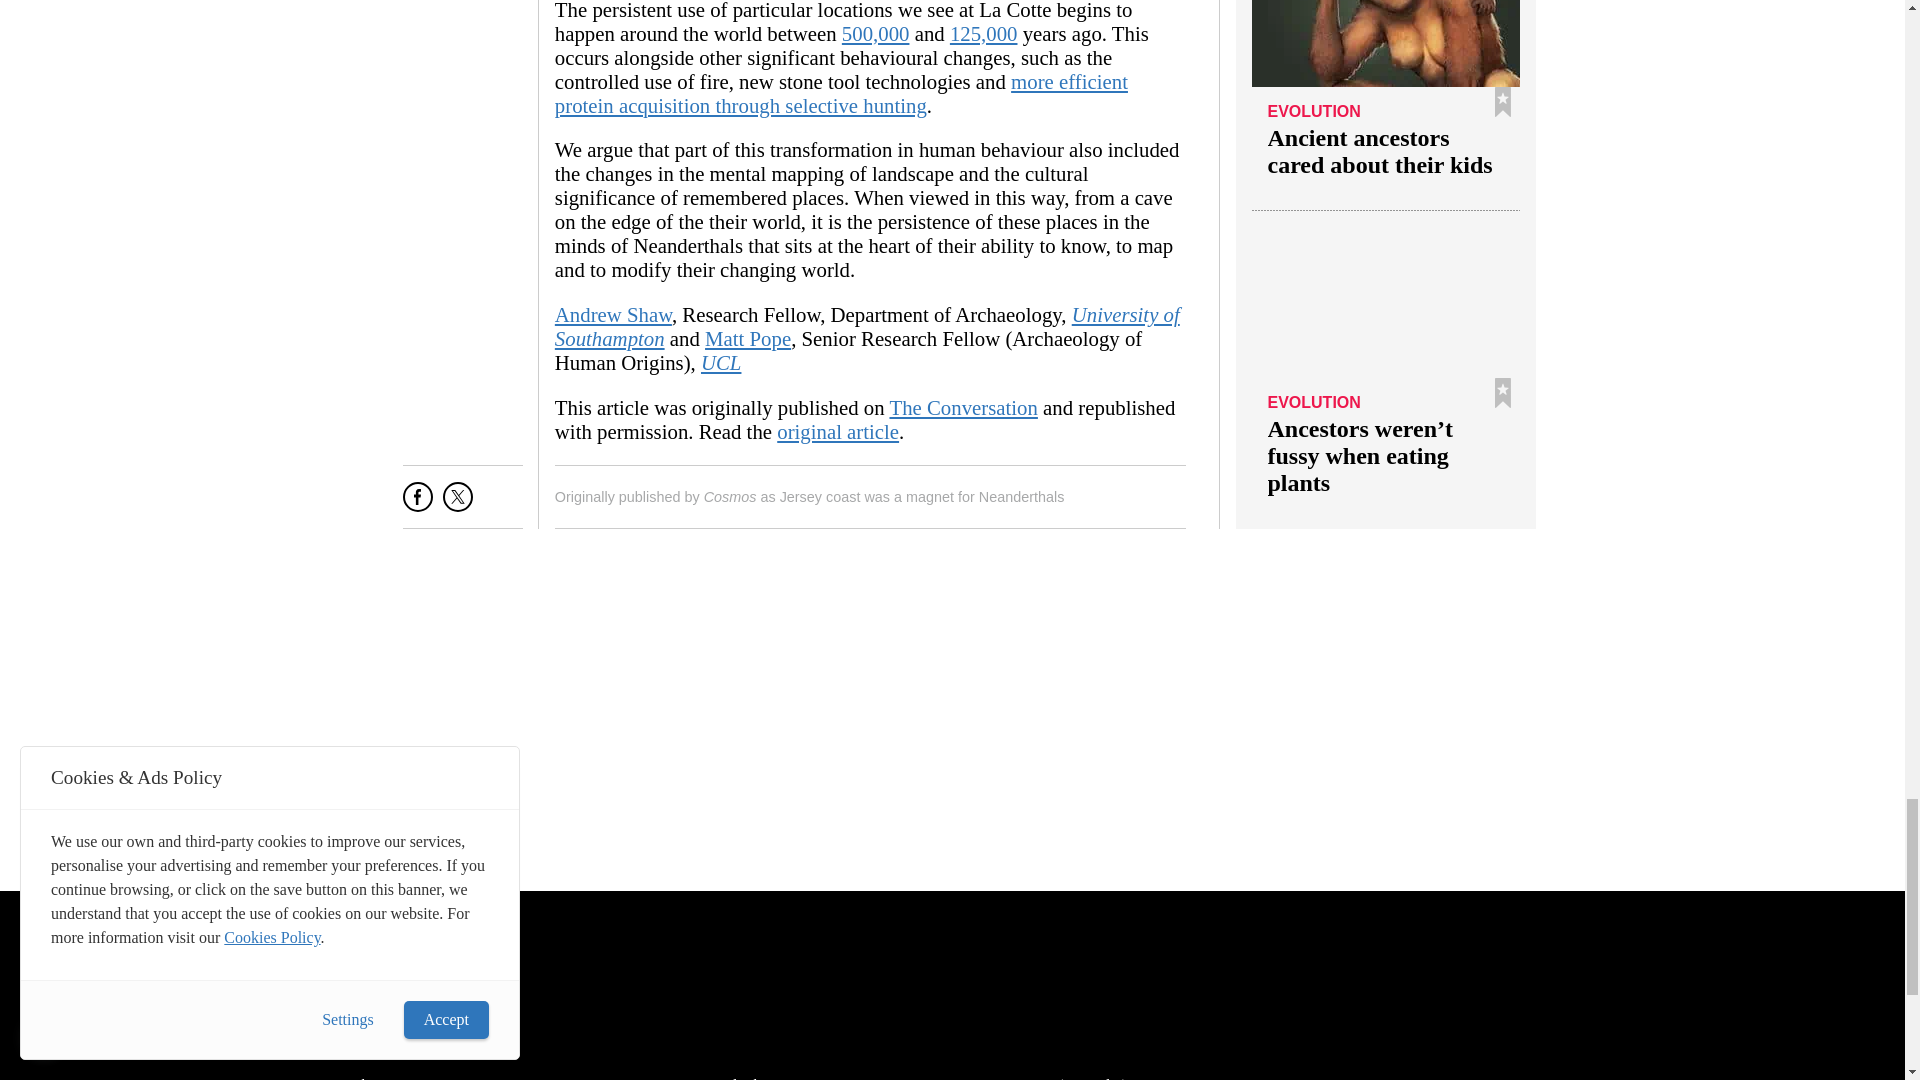 This screenshot has width=1920, height=1080. I want to click on Share on Facebook, so click(418, 504).